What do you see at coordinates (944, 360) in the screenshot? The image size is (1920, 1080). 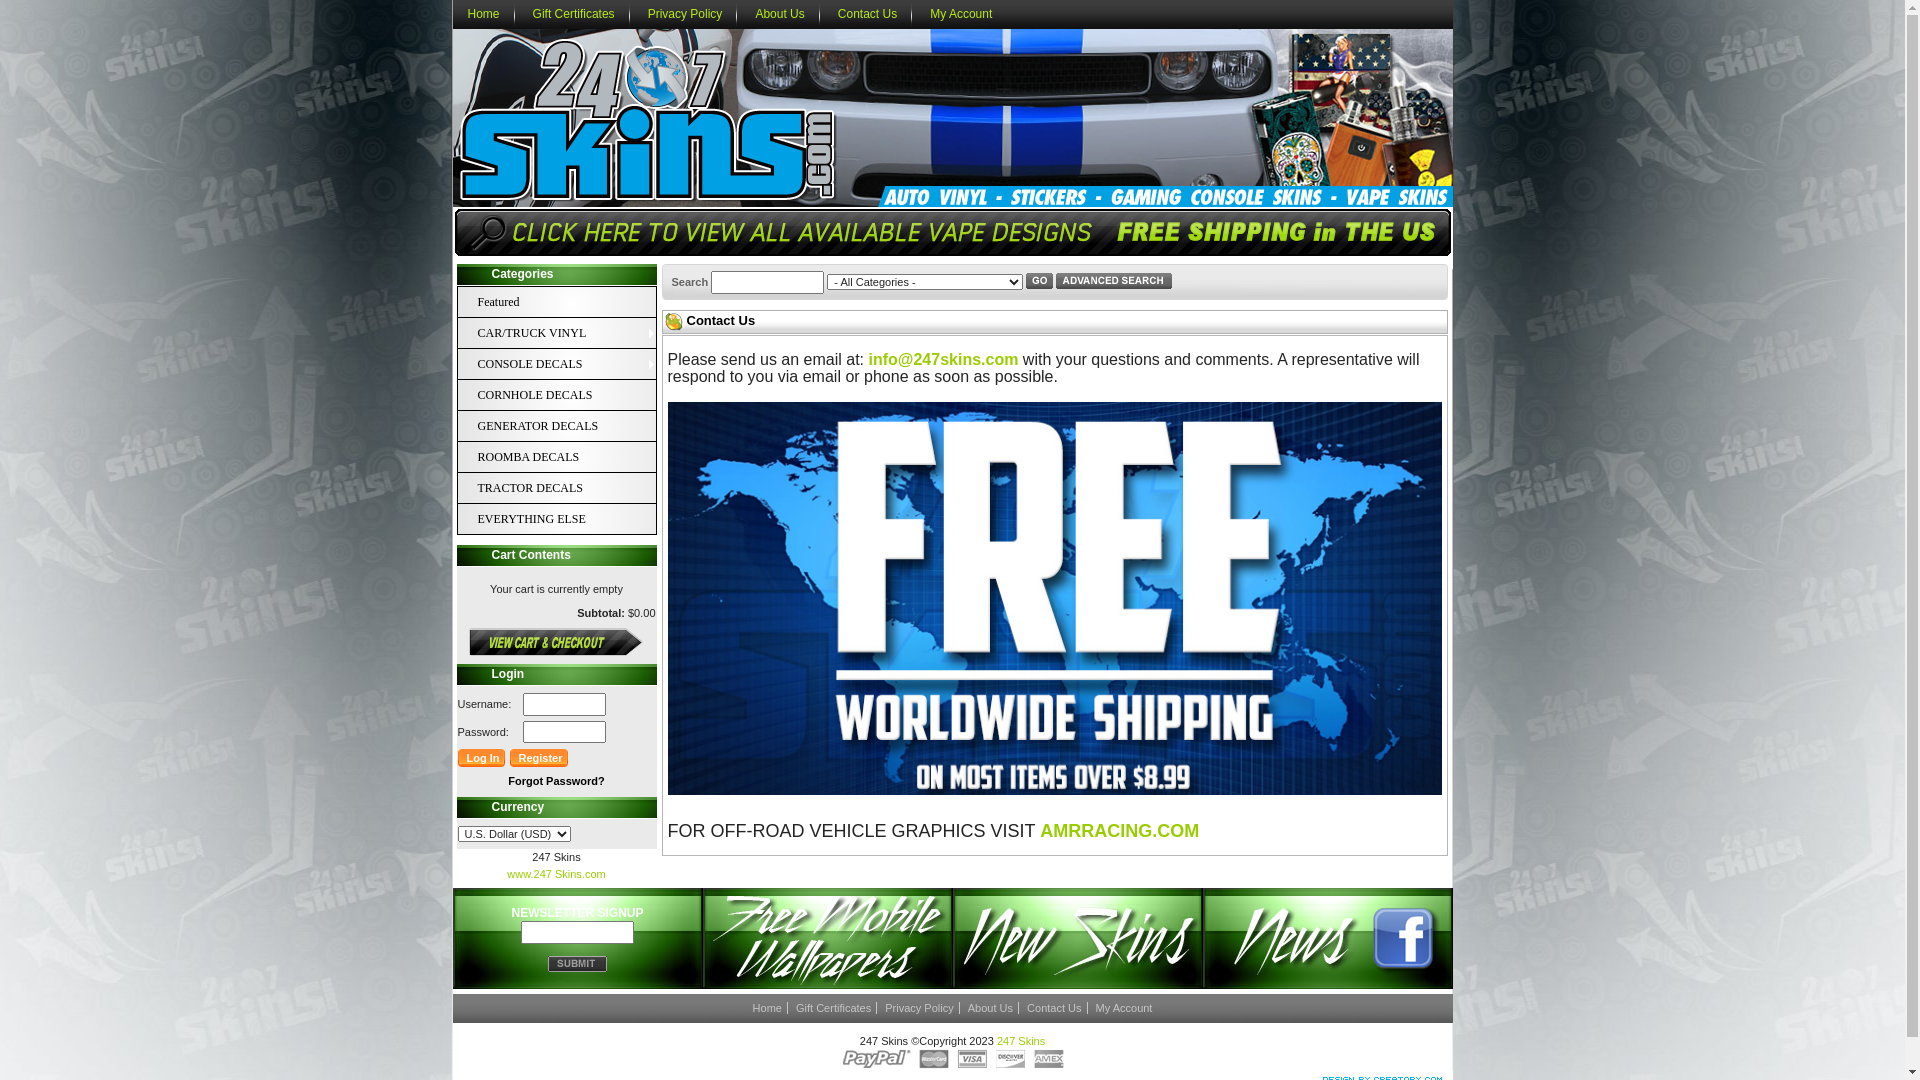 I see `info@247skins.com` at bounding box center [944, 360].